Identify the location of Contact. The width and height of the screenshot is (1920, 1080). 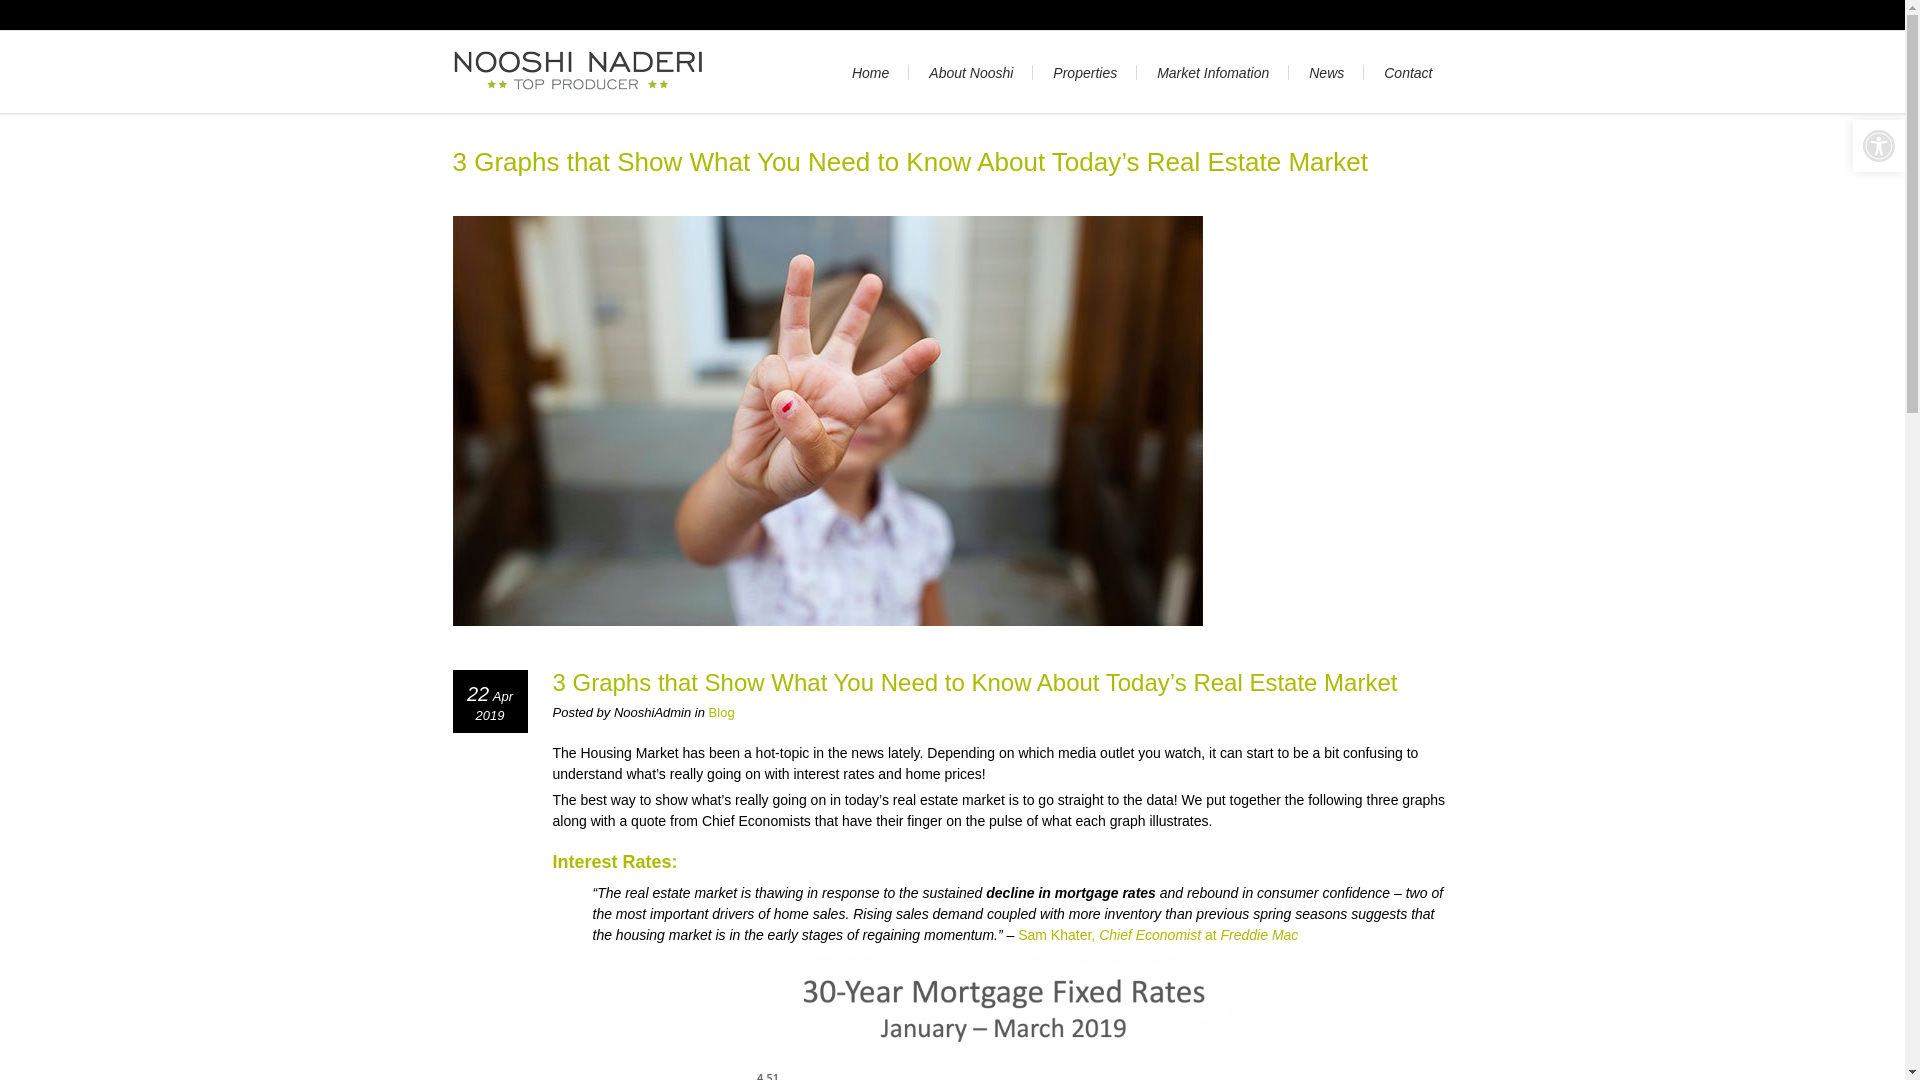
(1407, 72).